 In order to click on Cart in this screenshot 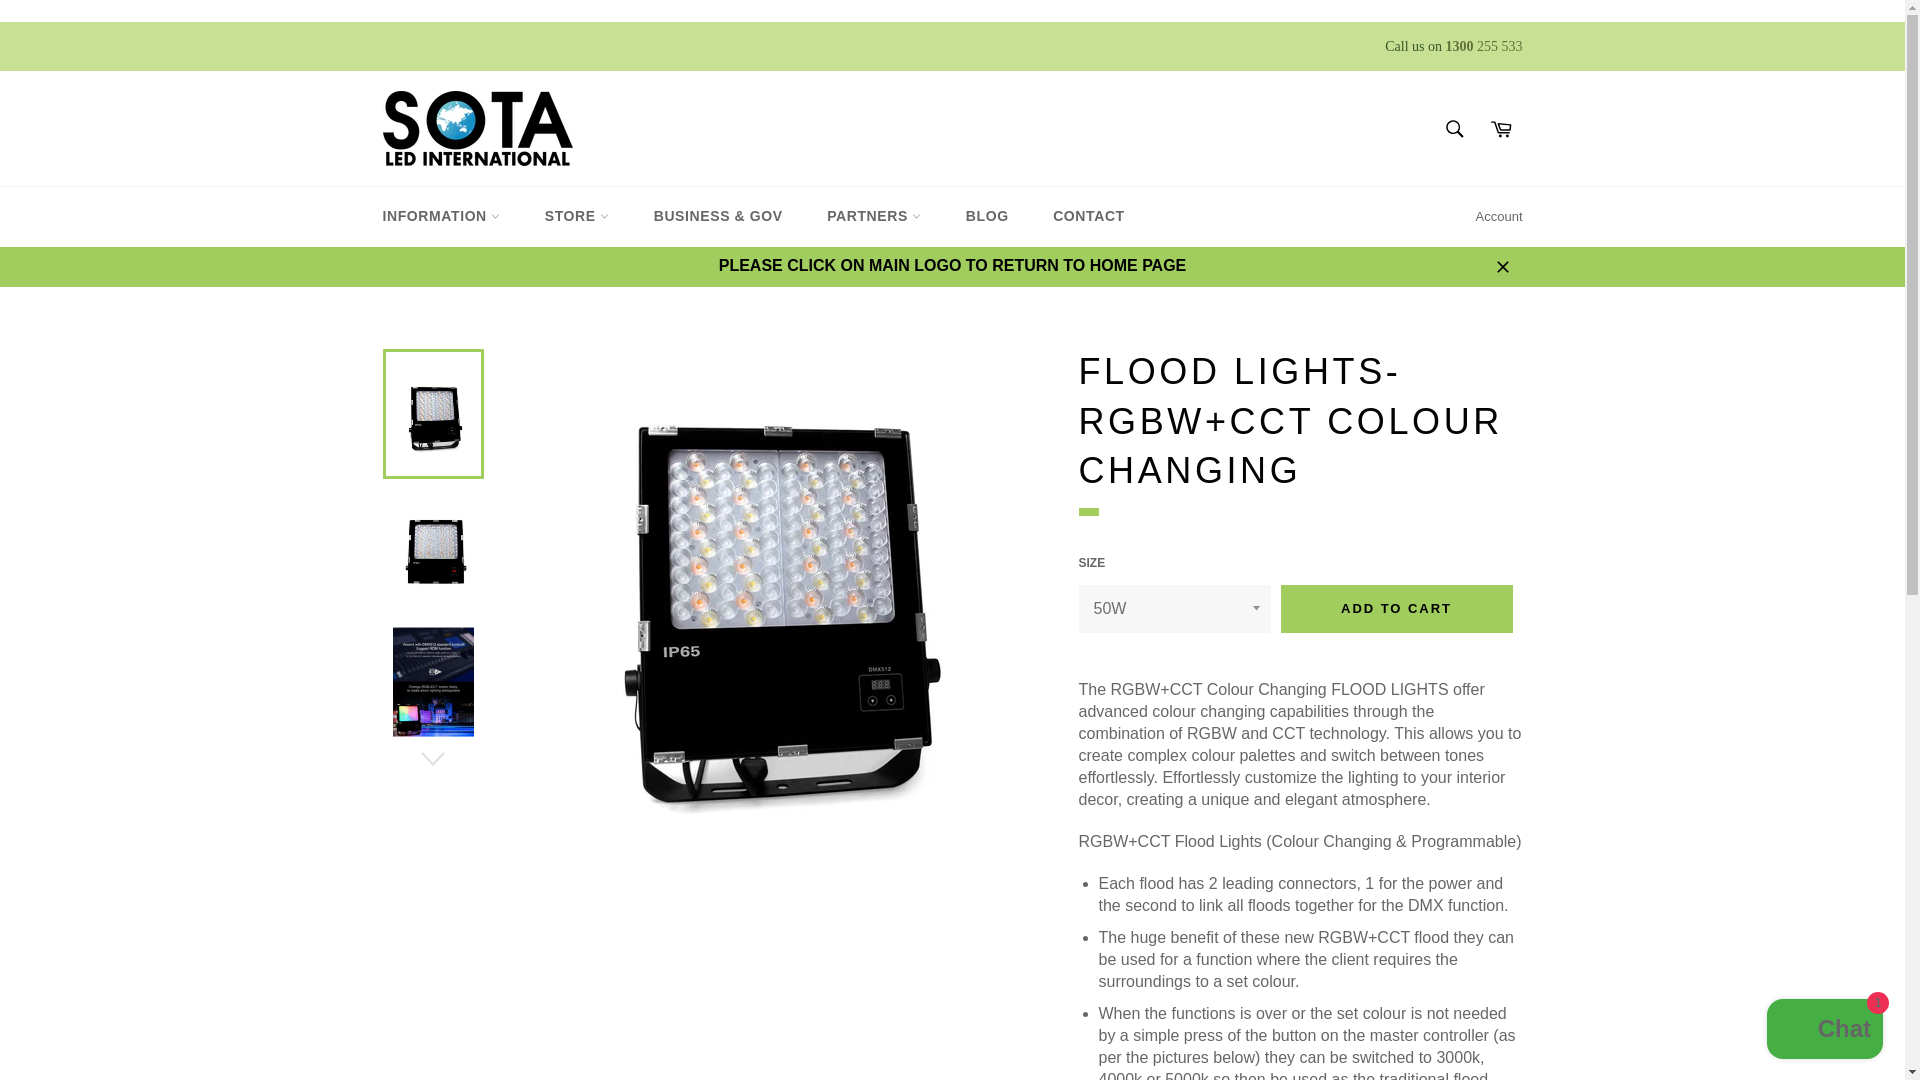, I will do `click(1501, 129)`.